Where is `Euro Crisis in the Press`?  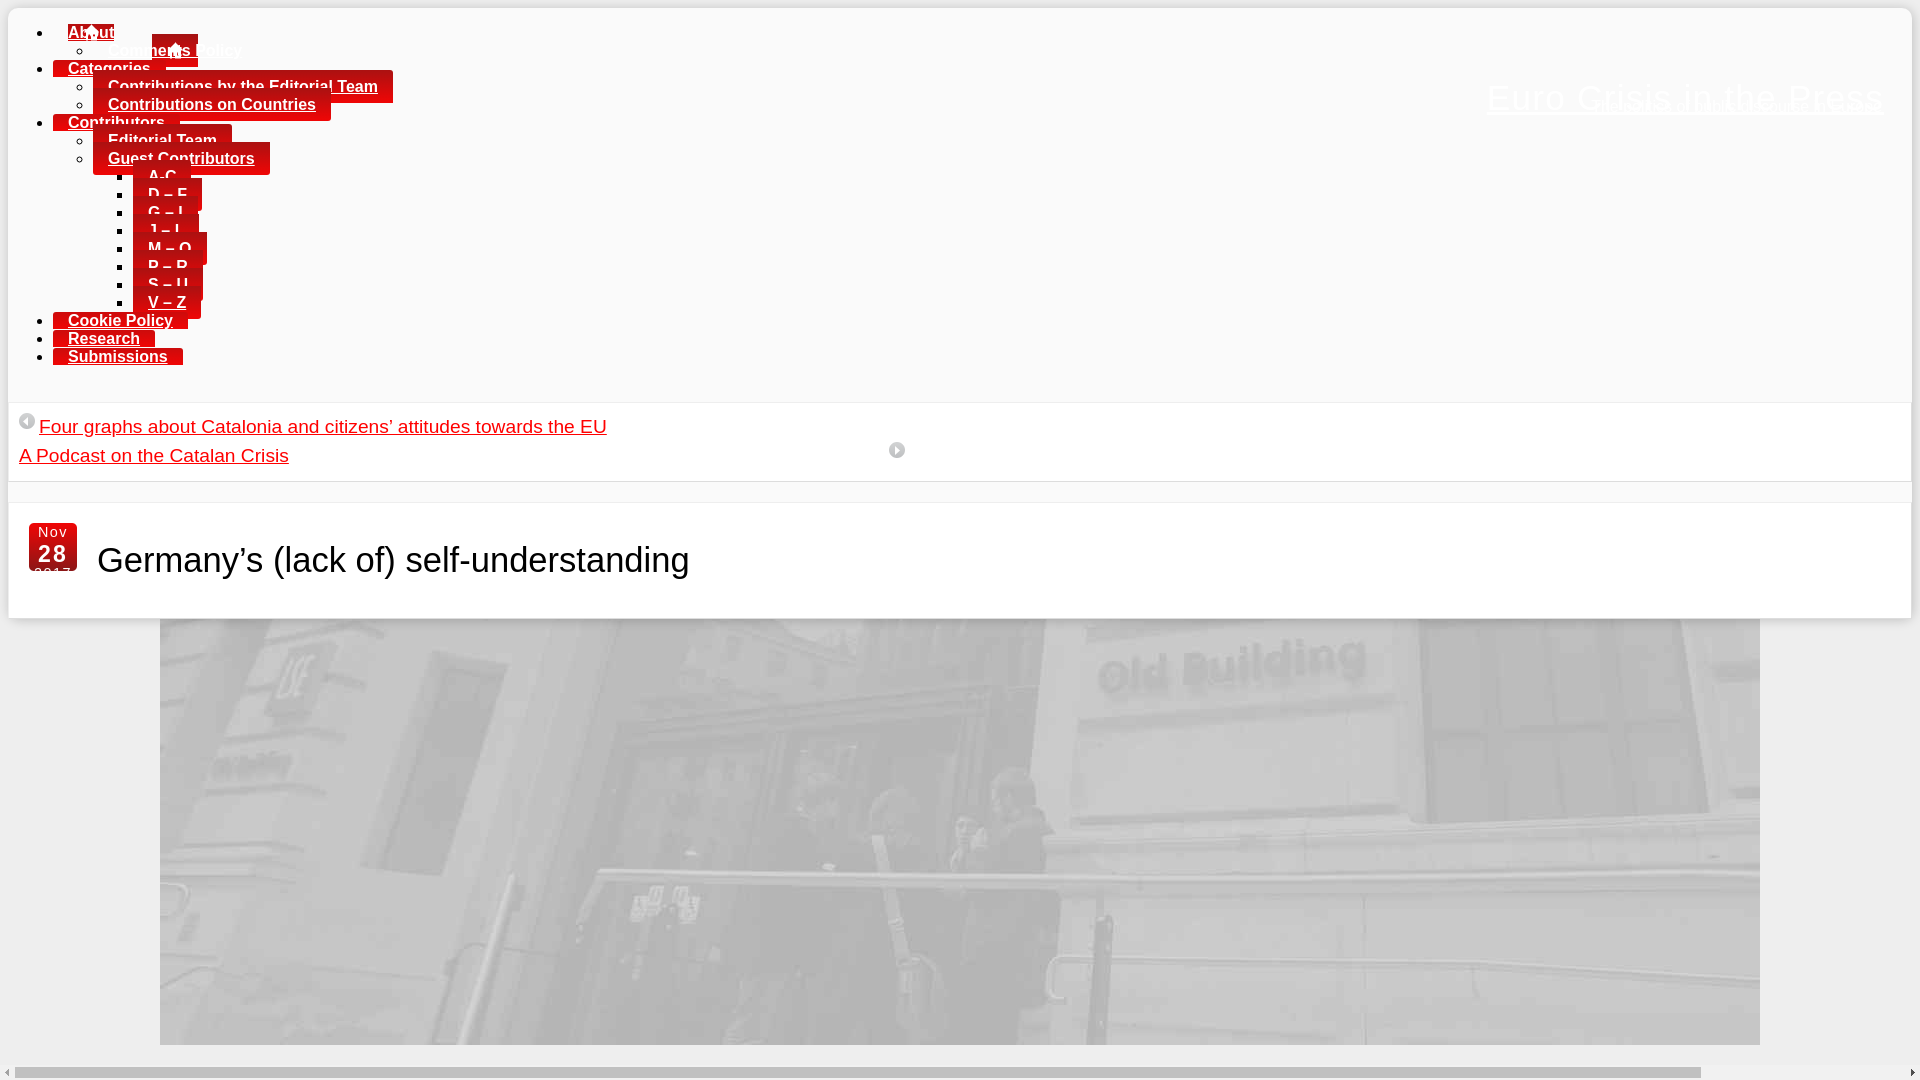 Euro Crisis in the Press is located at coordinates (1684, 96).